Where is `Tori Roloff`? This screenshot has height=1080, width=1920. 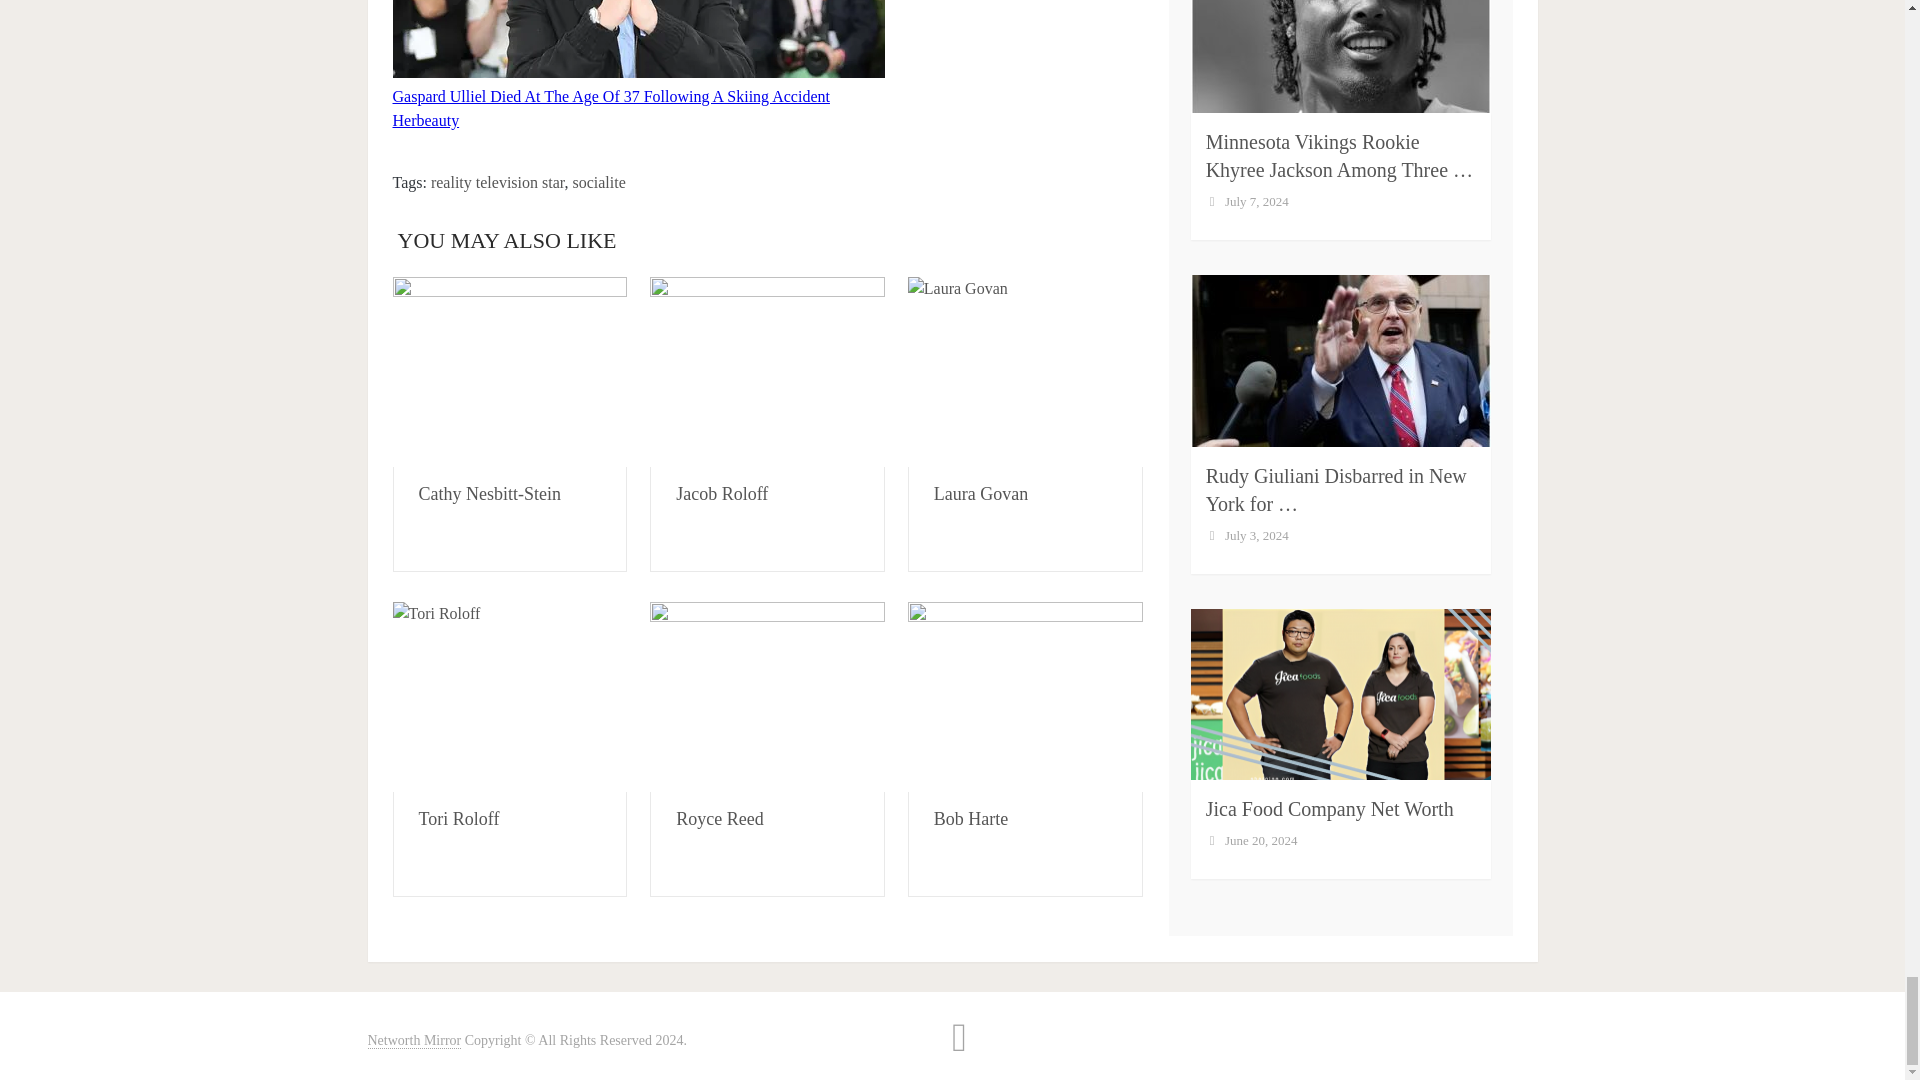 Tori Roloff is located at coordinates (509, 696).